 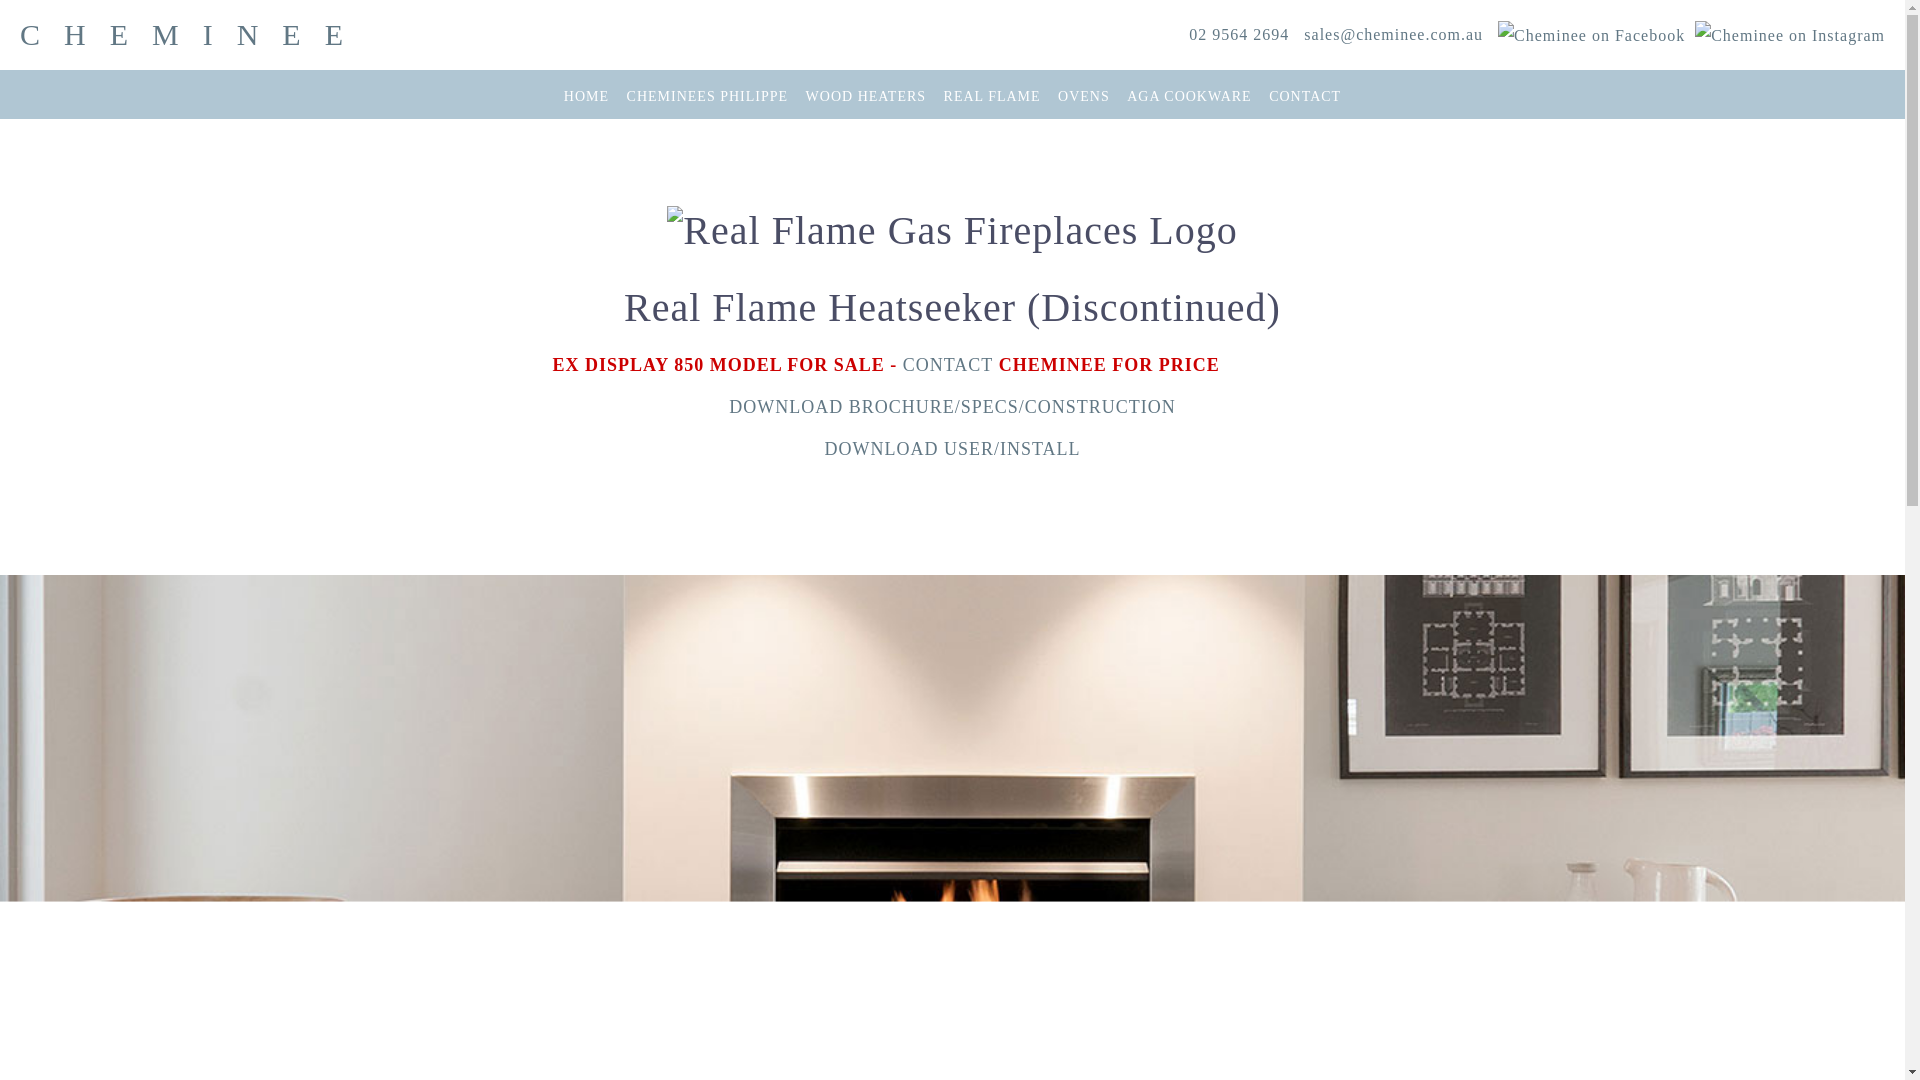 What do you see at coordinates (1238, 34) in the screenshot?
I see `02 9564 2694` at bounding box center [1238, 34].